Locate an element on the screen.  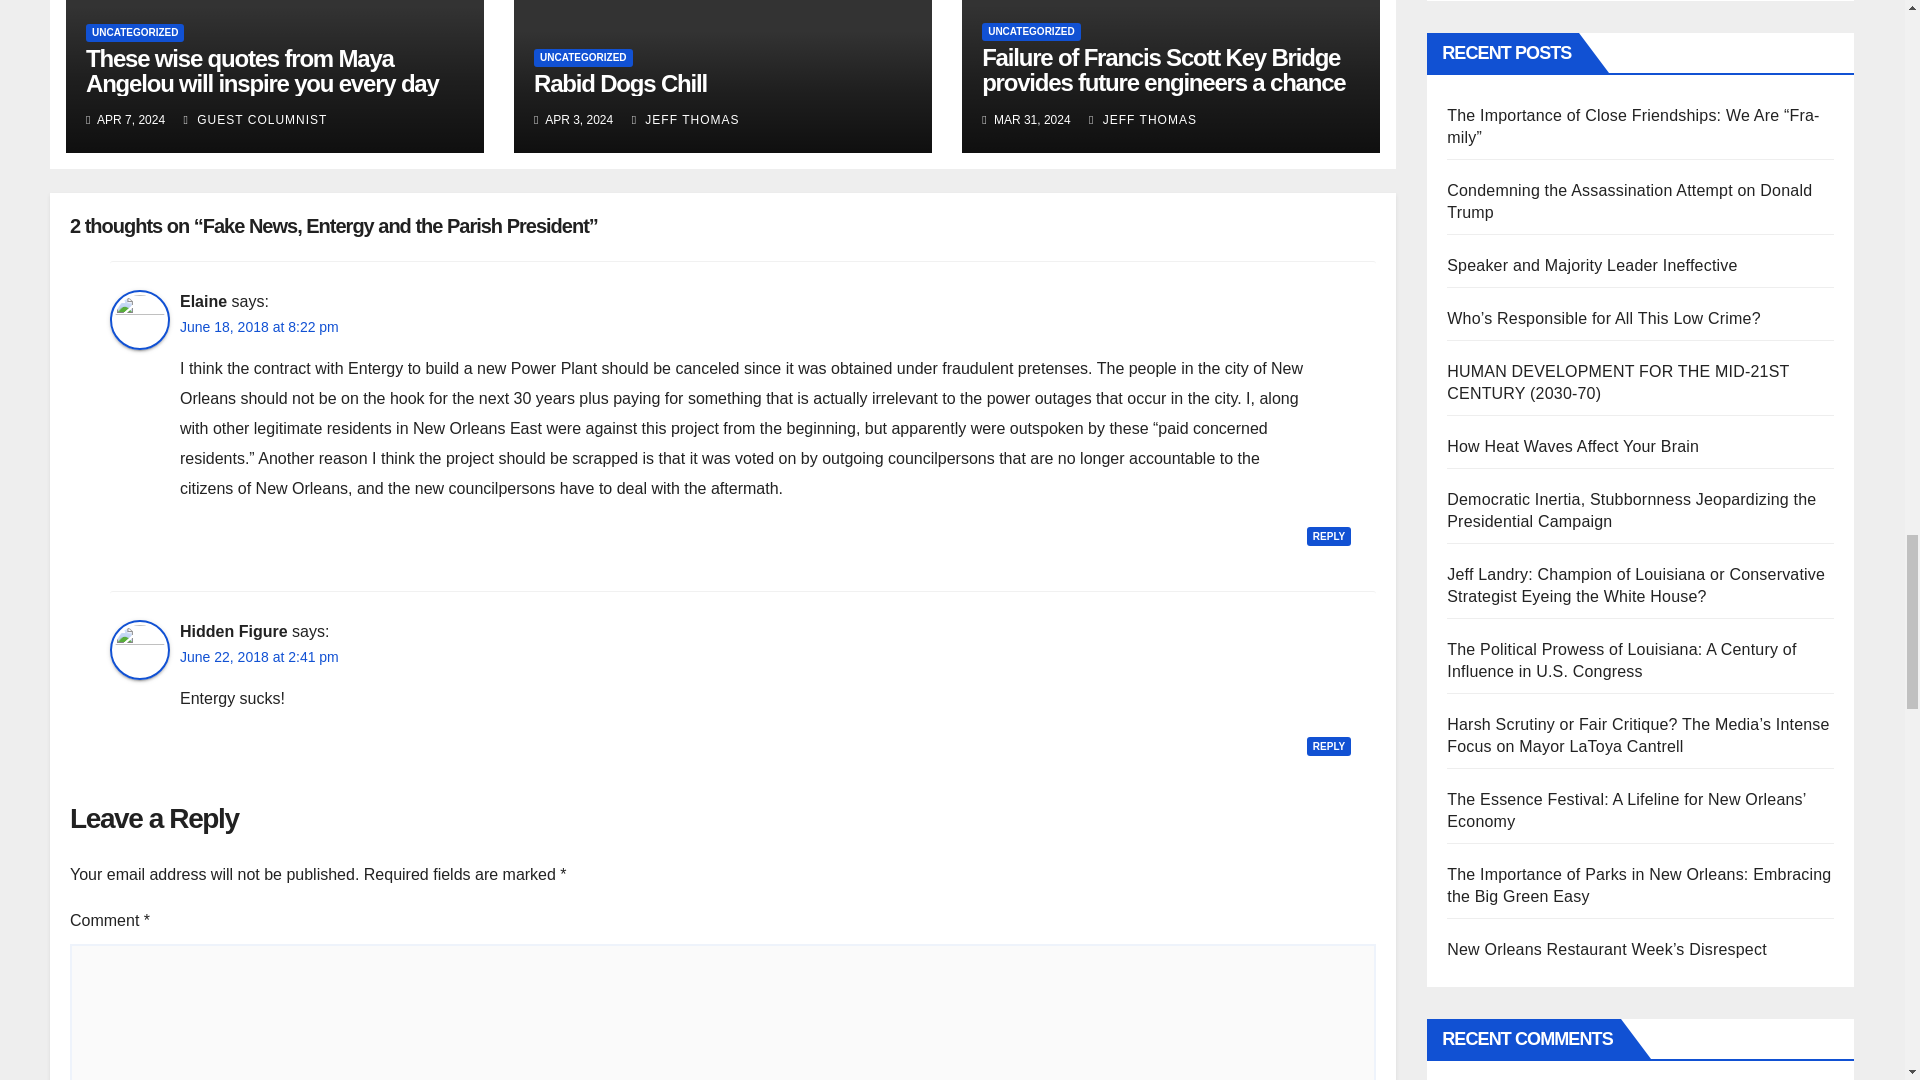
JEFF THOMAS is located at coordinates (1142, 120).